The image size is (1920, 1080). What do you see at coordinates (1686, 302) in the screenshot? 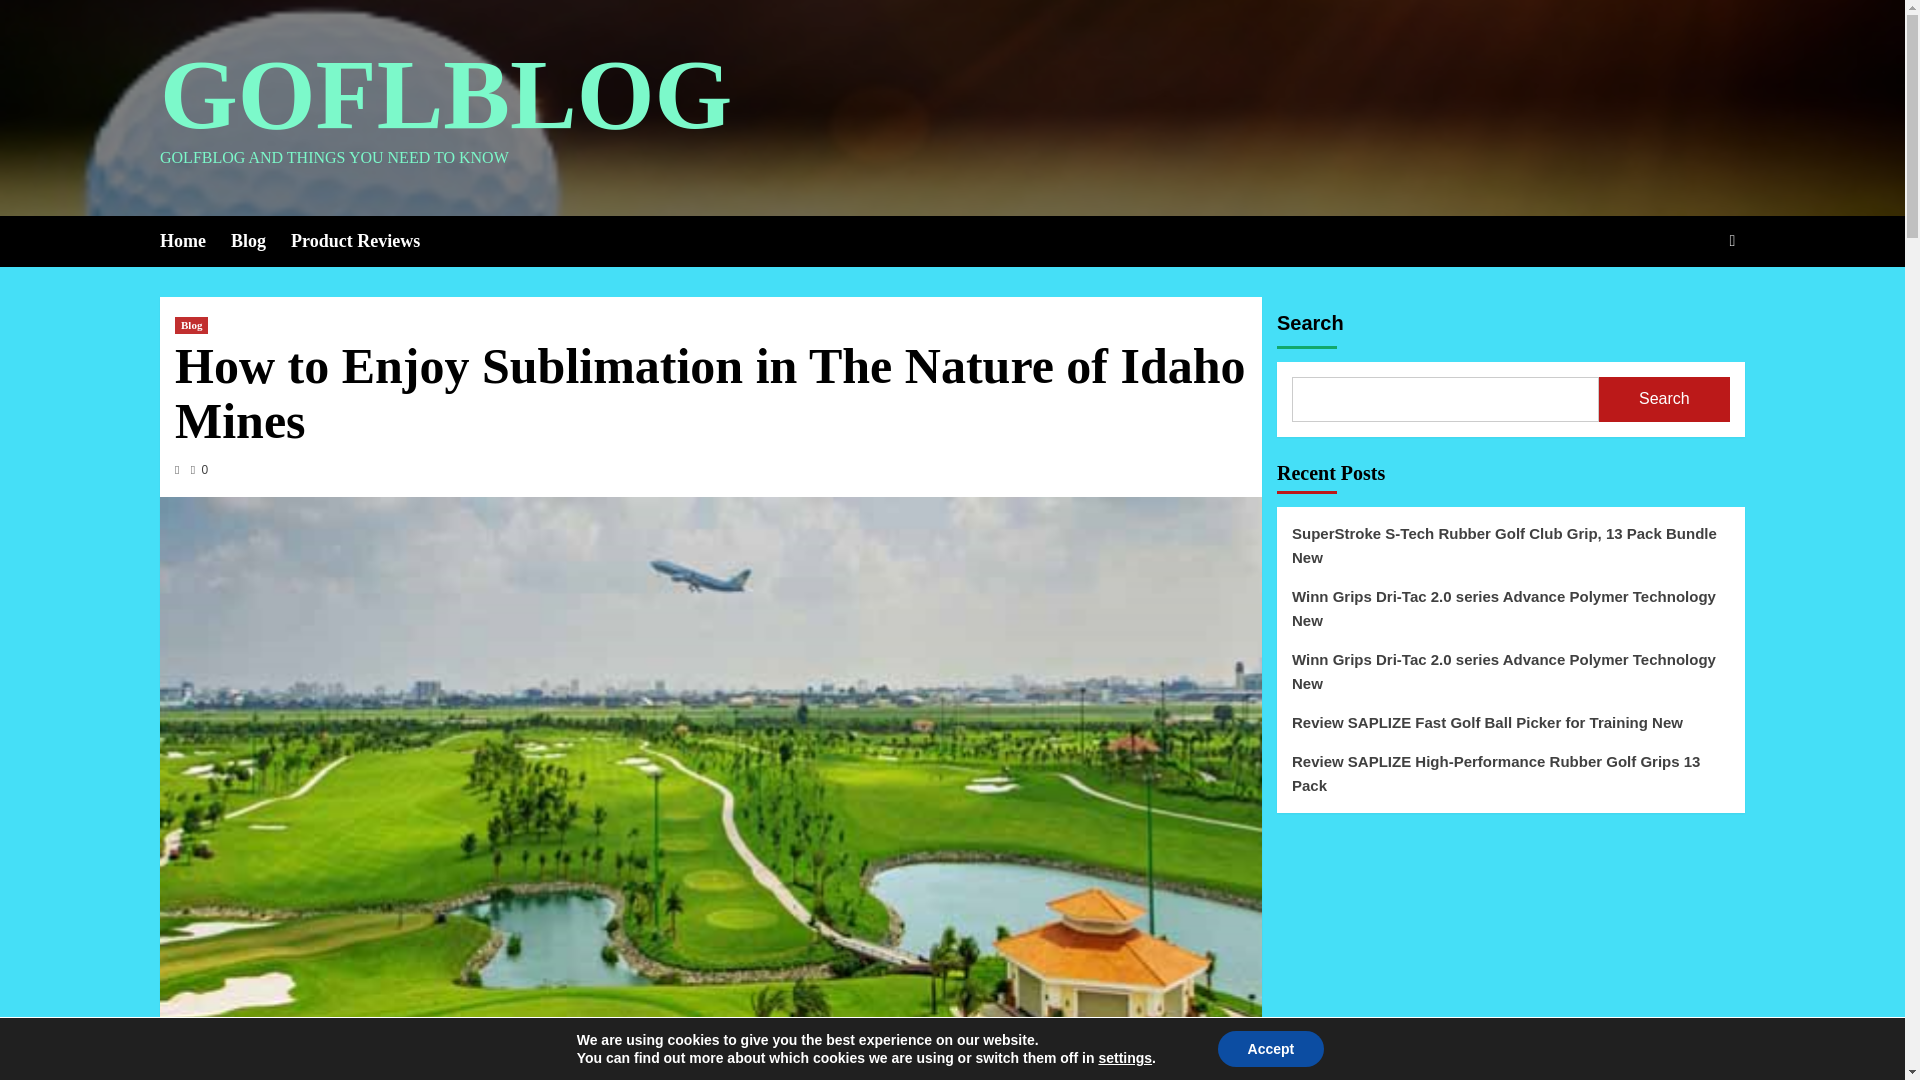
I see `Search` at bounding box center [1686, 302].